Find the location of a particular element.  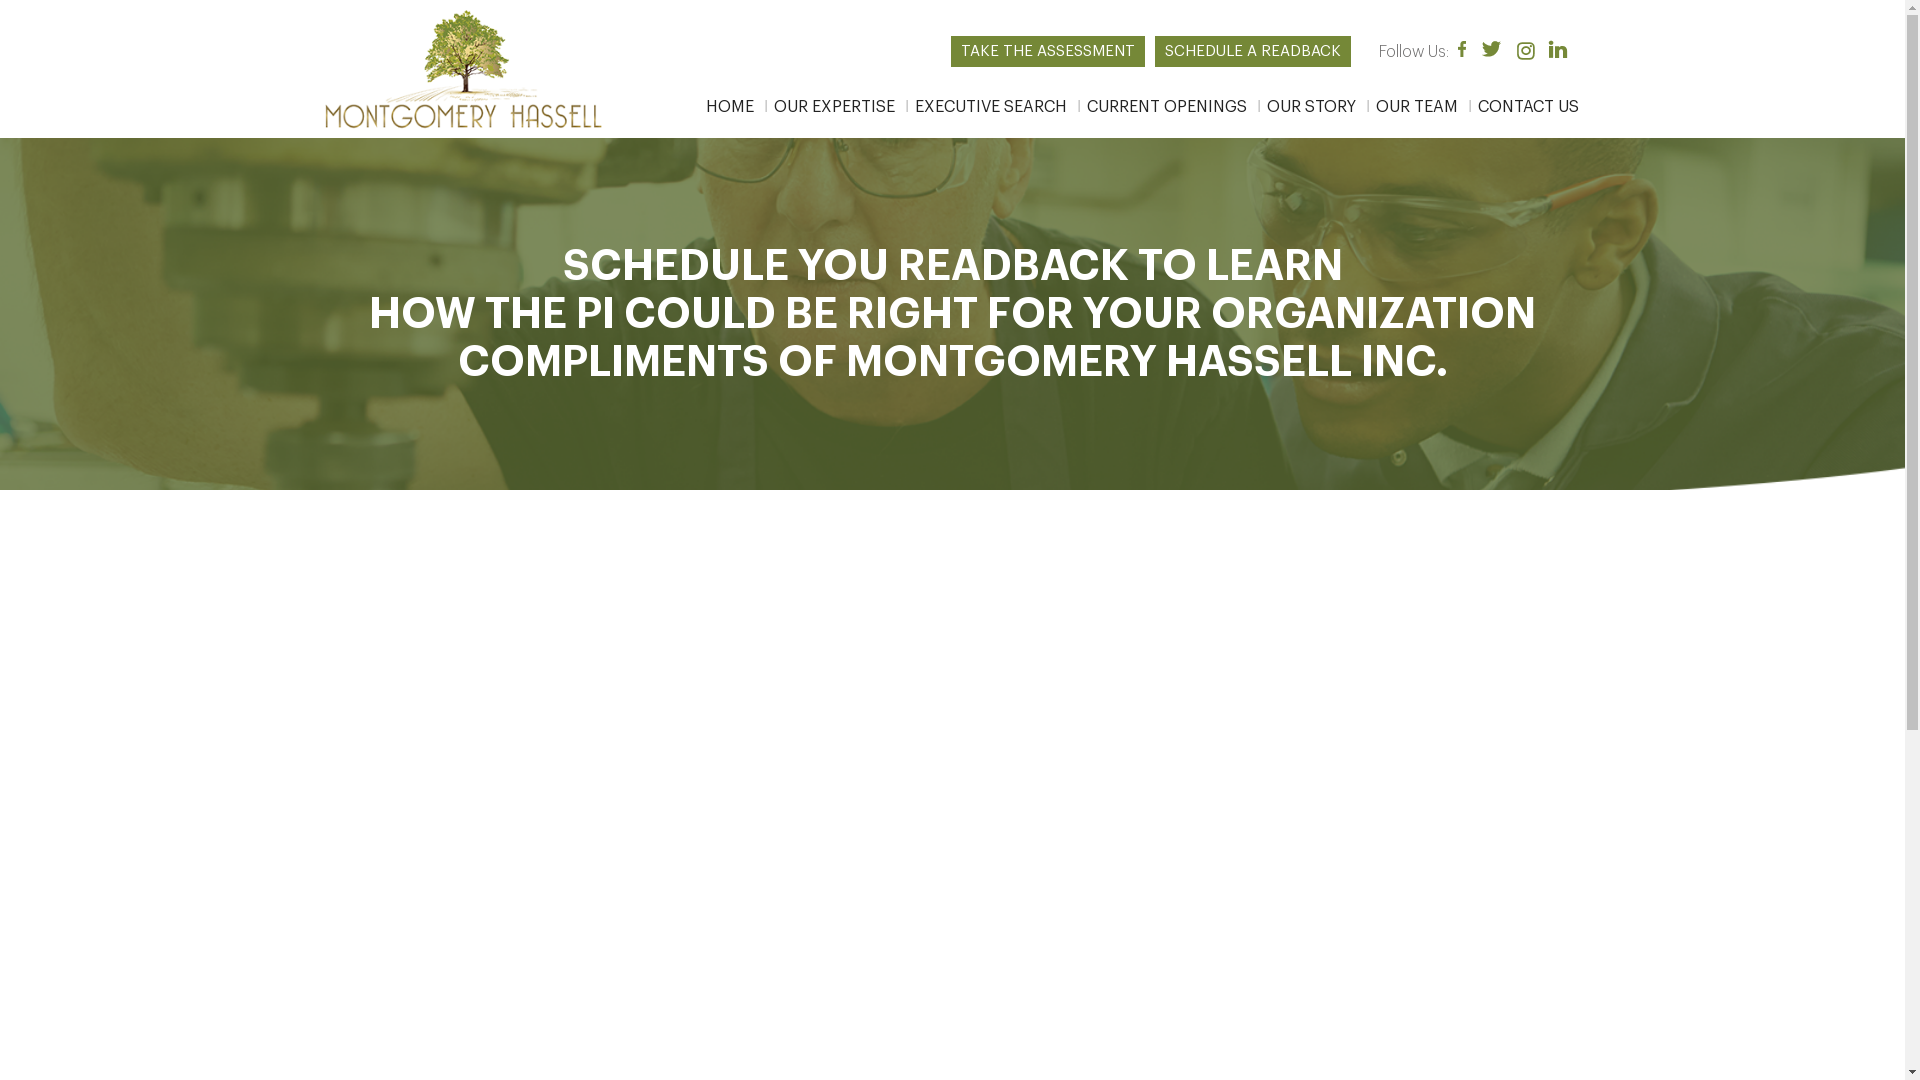

HOME is located at coordinates (730, 107).